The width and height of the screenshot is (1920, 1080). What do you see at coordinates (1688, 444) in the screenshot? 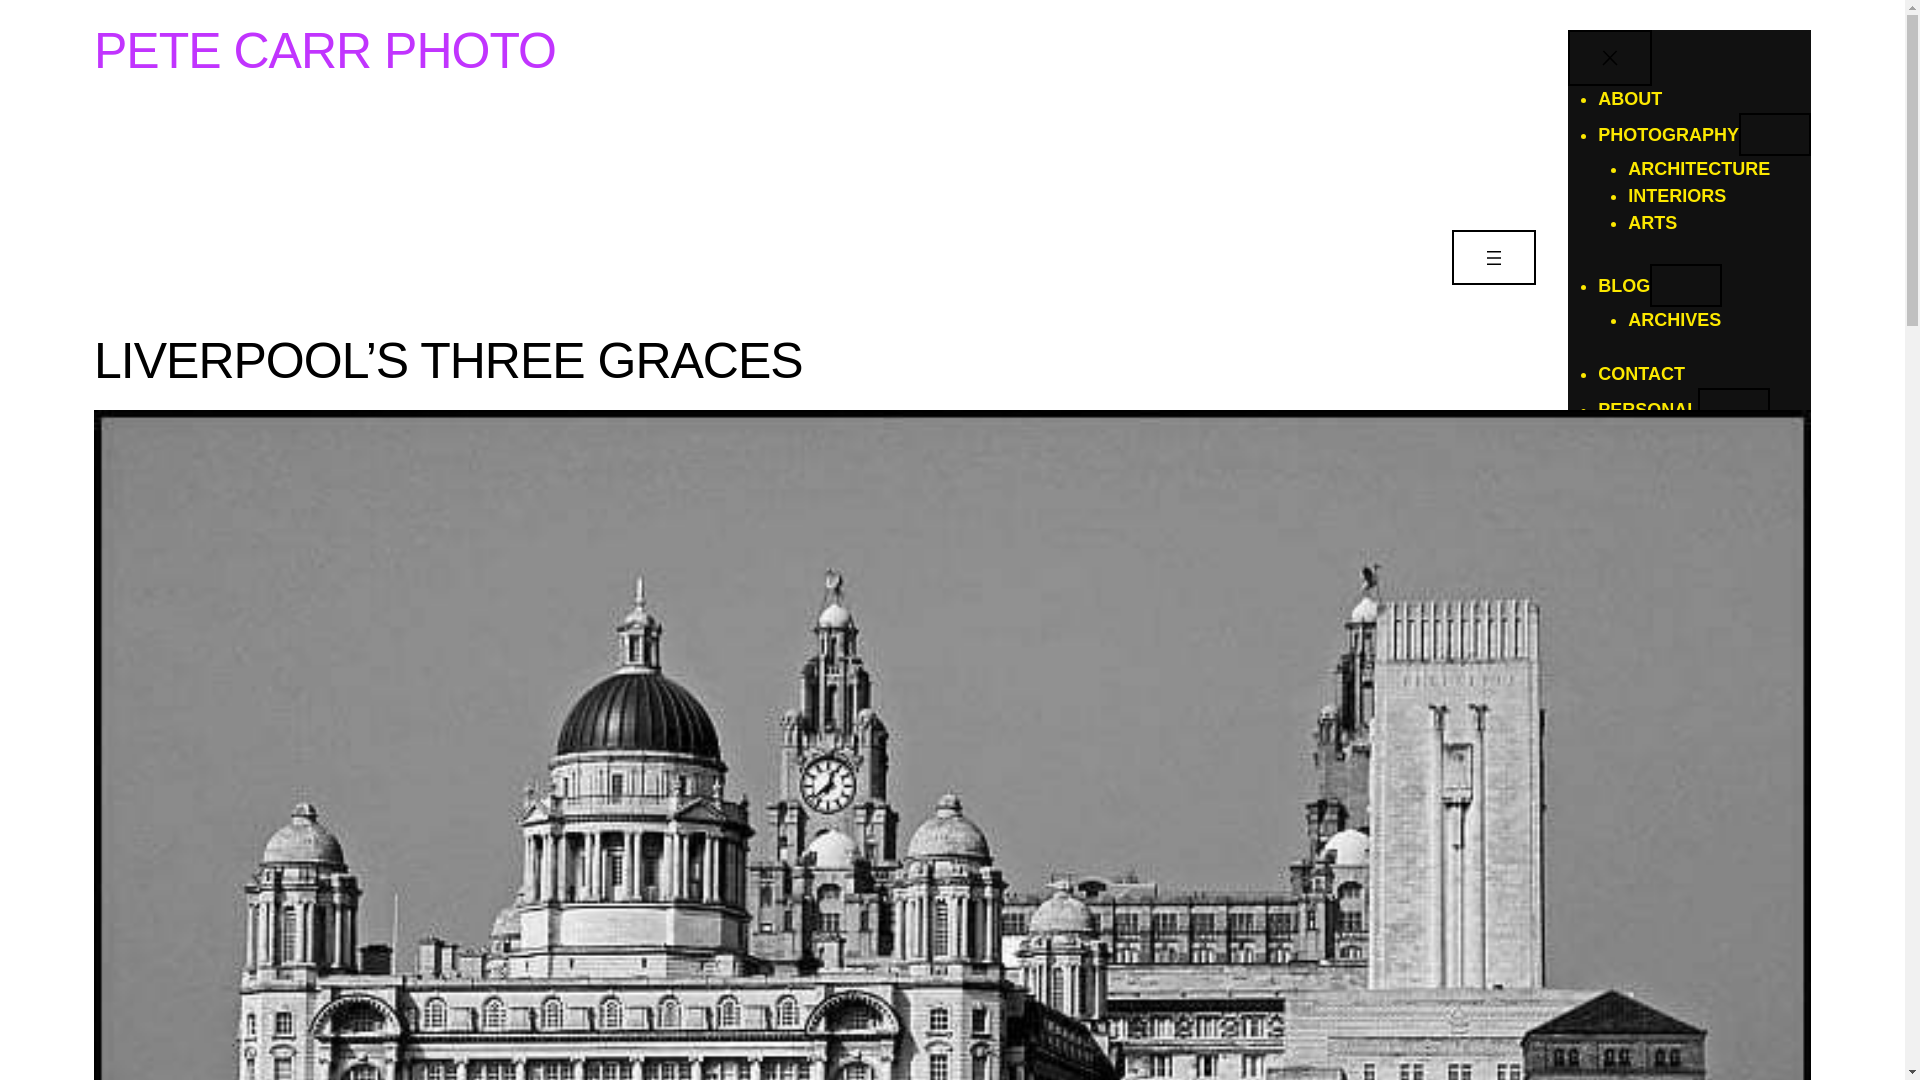
I see `COSPLAYERS` at bounding box center [1688, 444].